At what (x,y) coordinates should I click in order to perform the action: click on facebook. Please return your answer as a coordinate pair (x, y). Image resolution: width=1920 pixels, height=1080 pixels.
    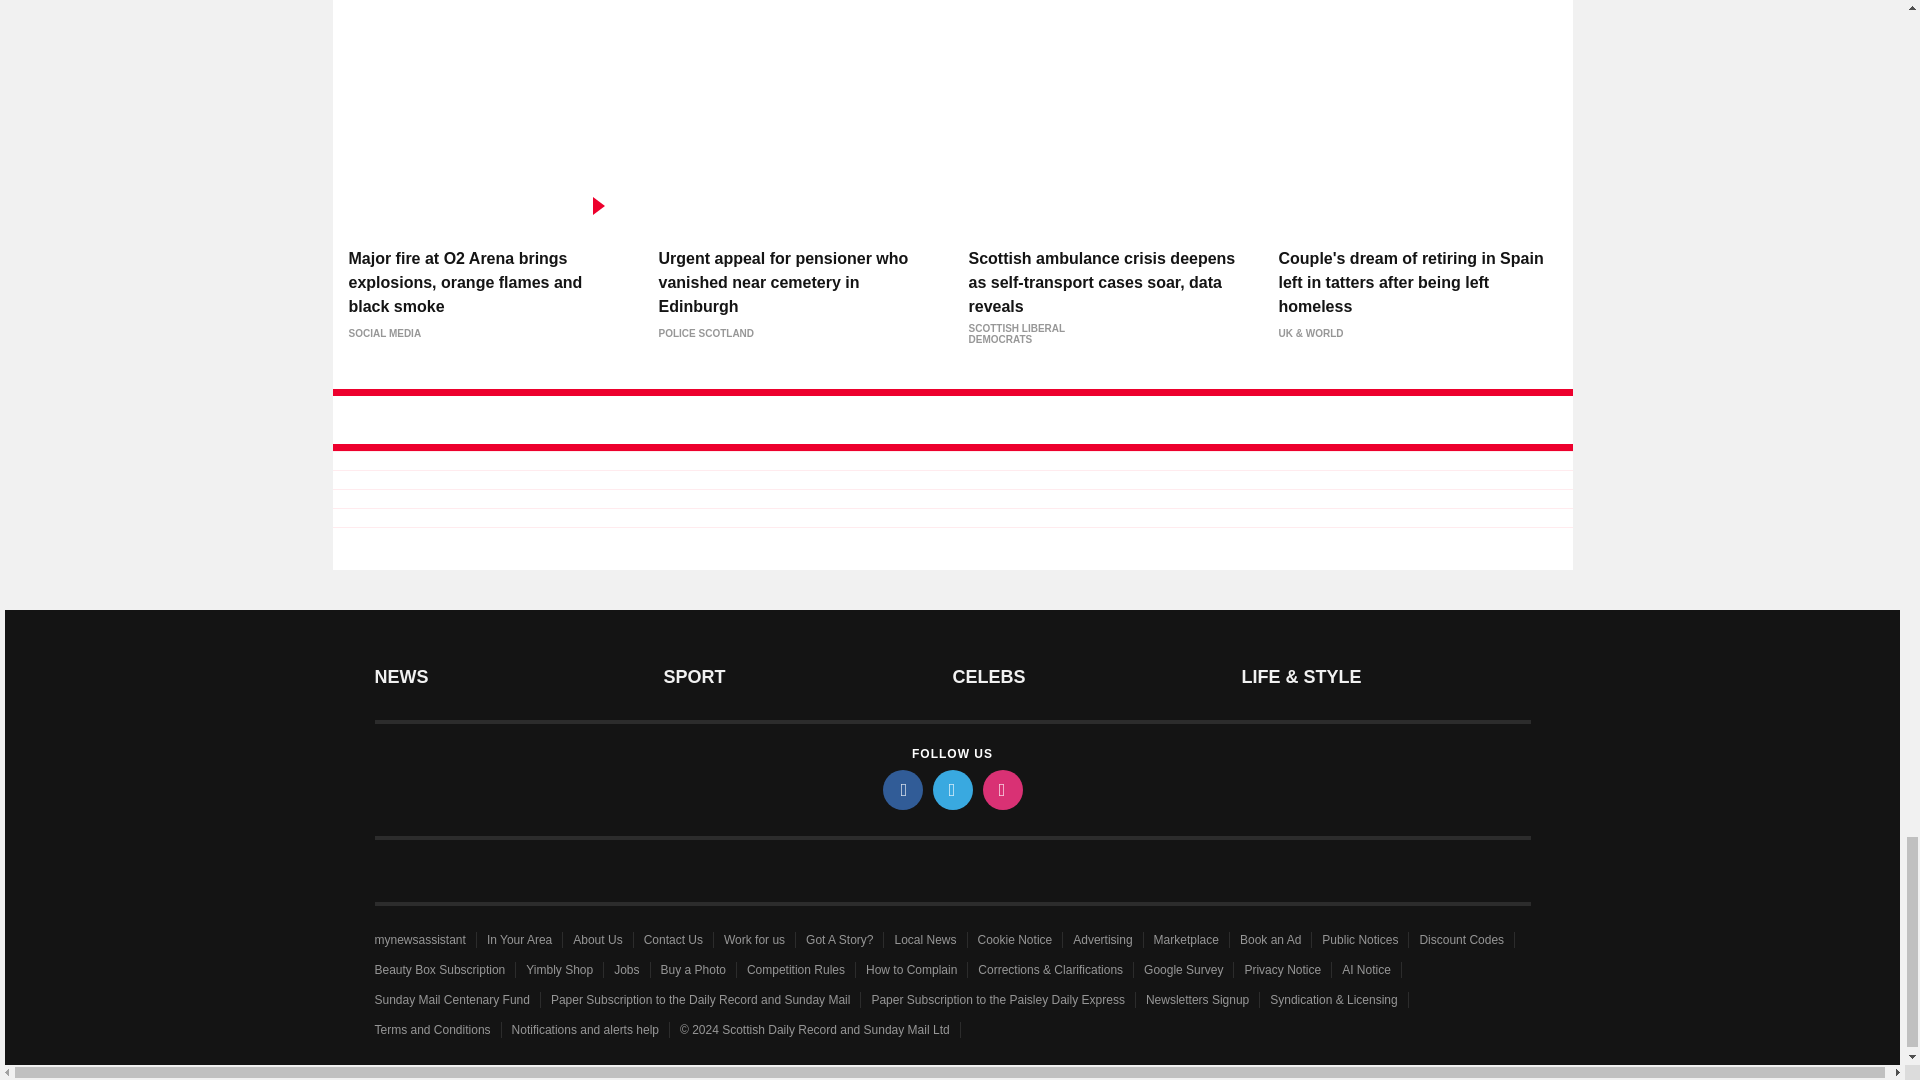
    Looking at the image, I should click on (901, 790).